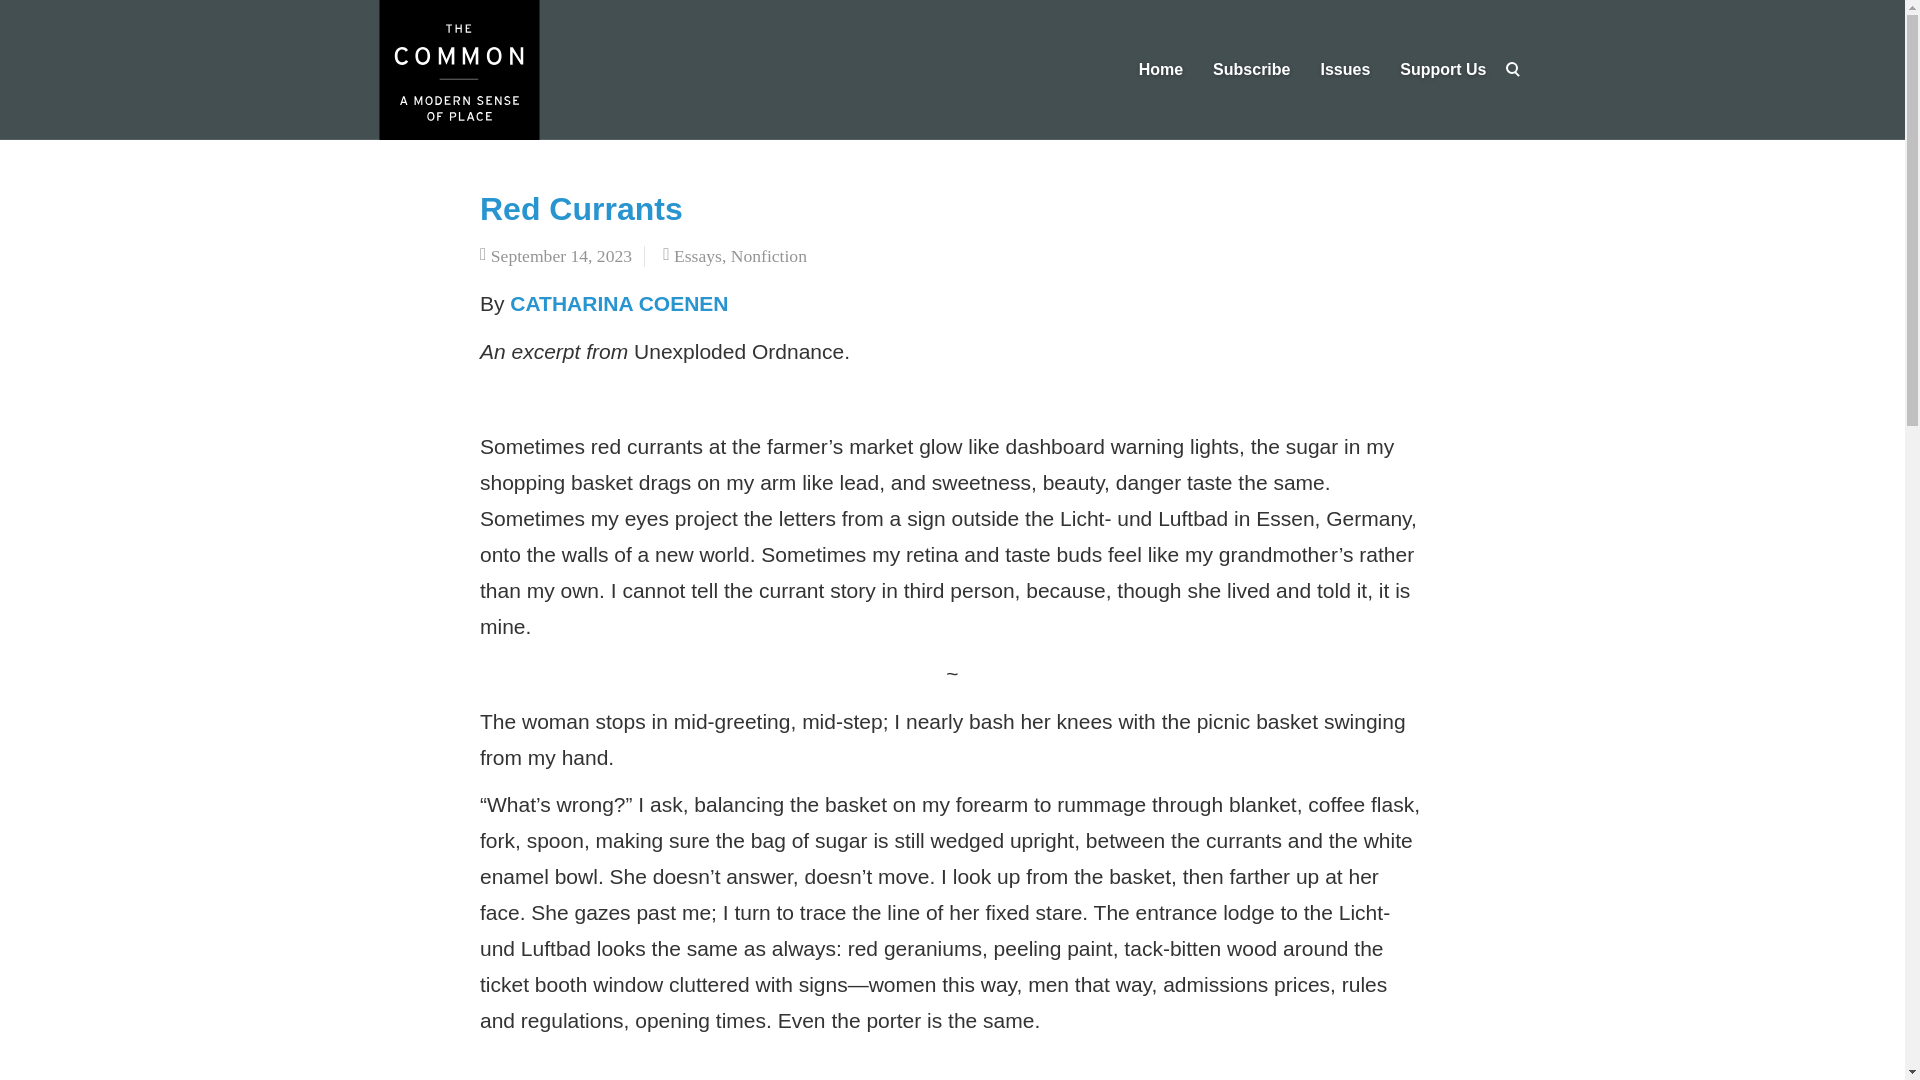 The height and width of the screenshot is (1080, 1920). Describe the element at coordinates (768, 256) in the screenshot. I see `Nonfiction` at that location.